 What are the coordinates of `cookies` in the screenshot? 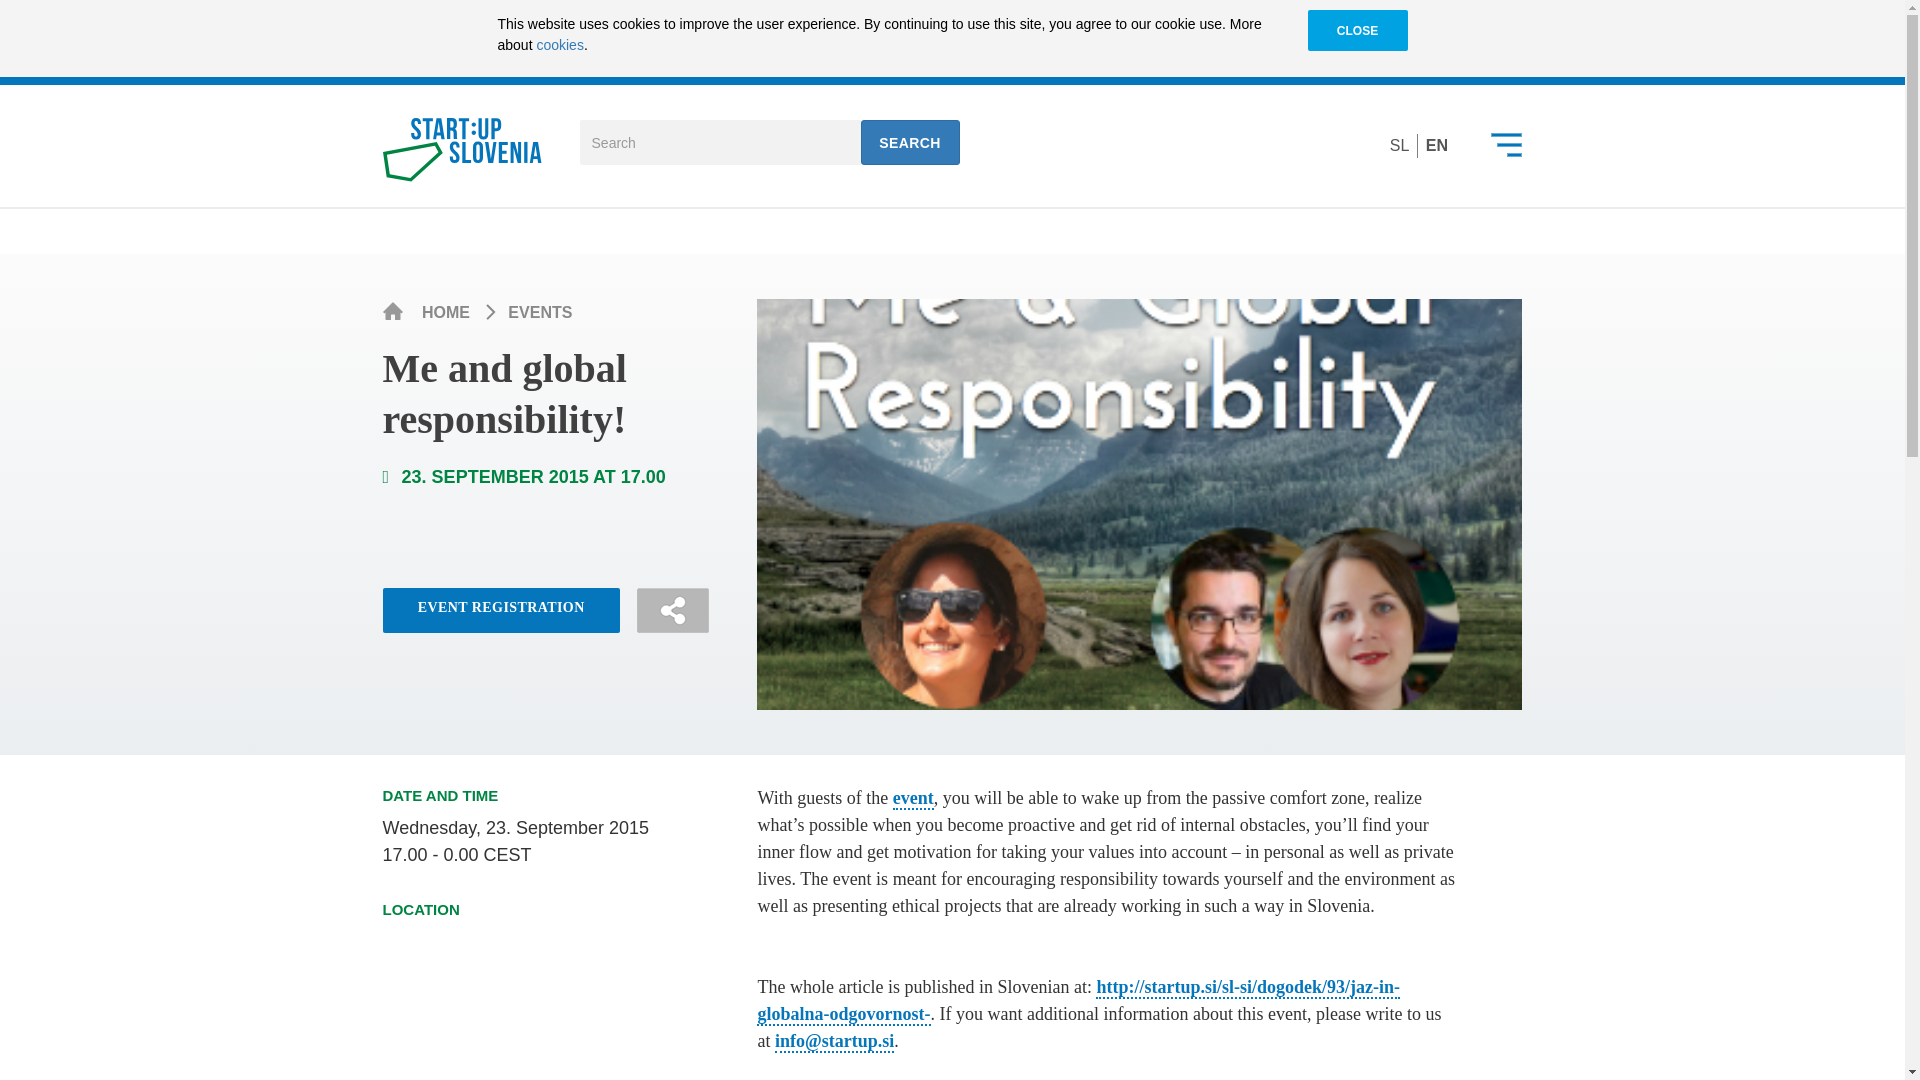 It's located at (559, 43).